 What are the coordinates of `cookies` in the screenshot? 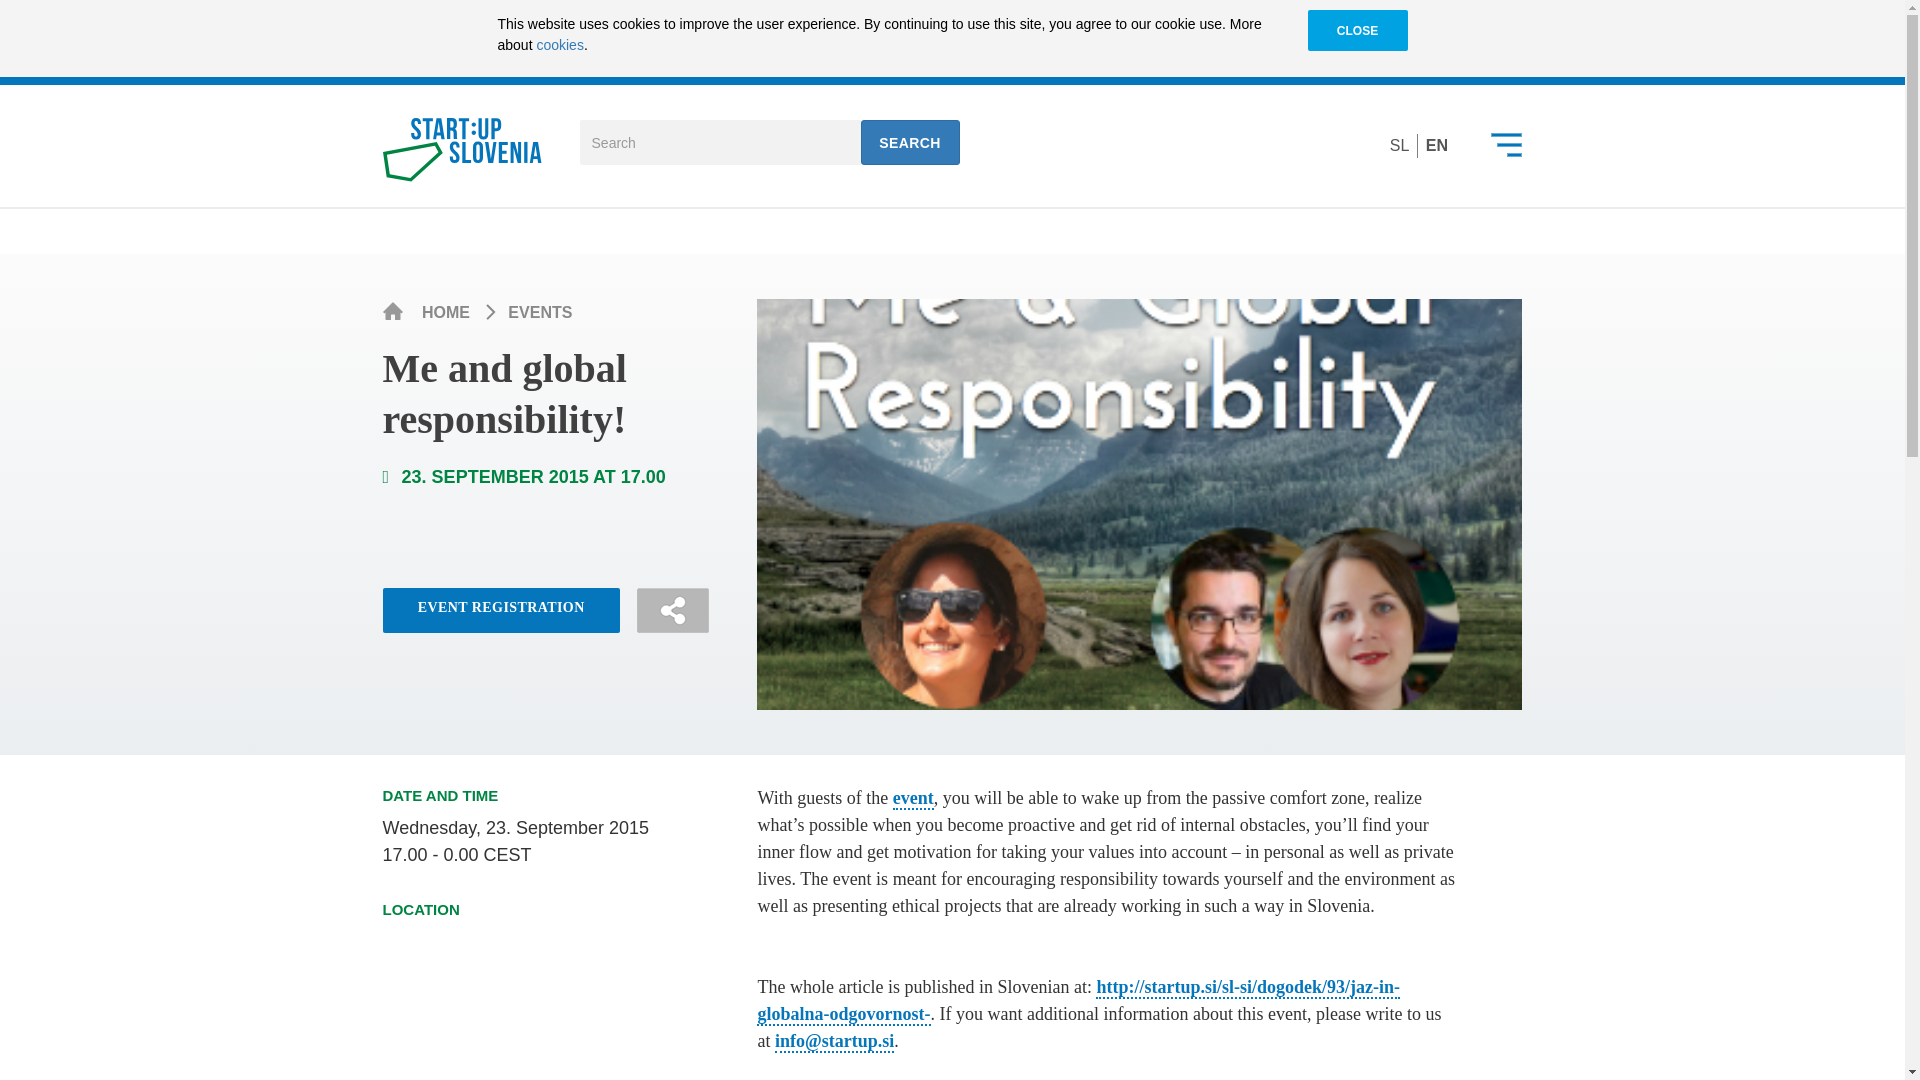 It's located at (559, 43).